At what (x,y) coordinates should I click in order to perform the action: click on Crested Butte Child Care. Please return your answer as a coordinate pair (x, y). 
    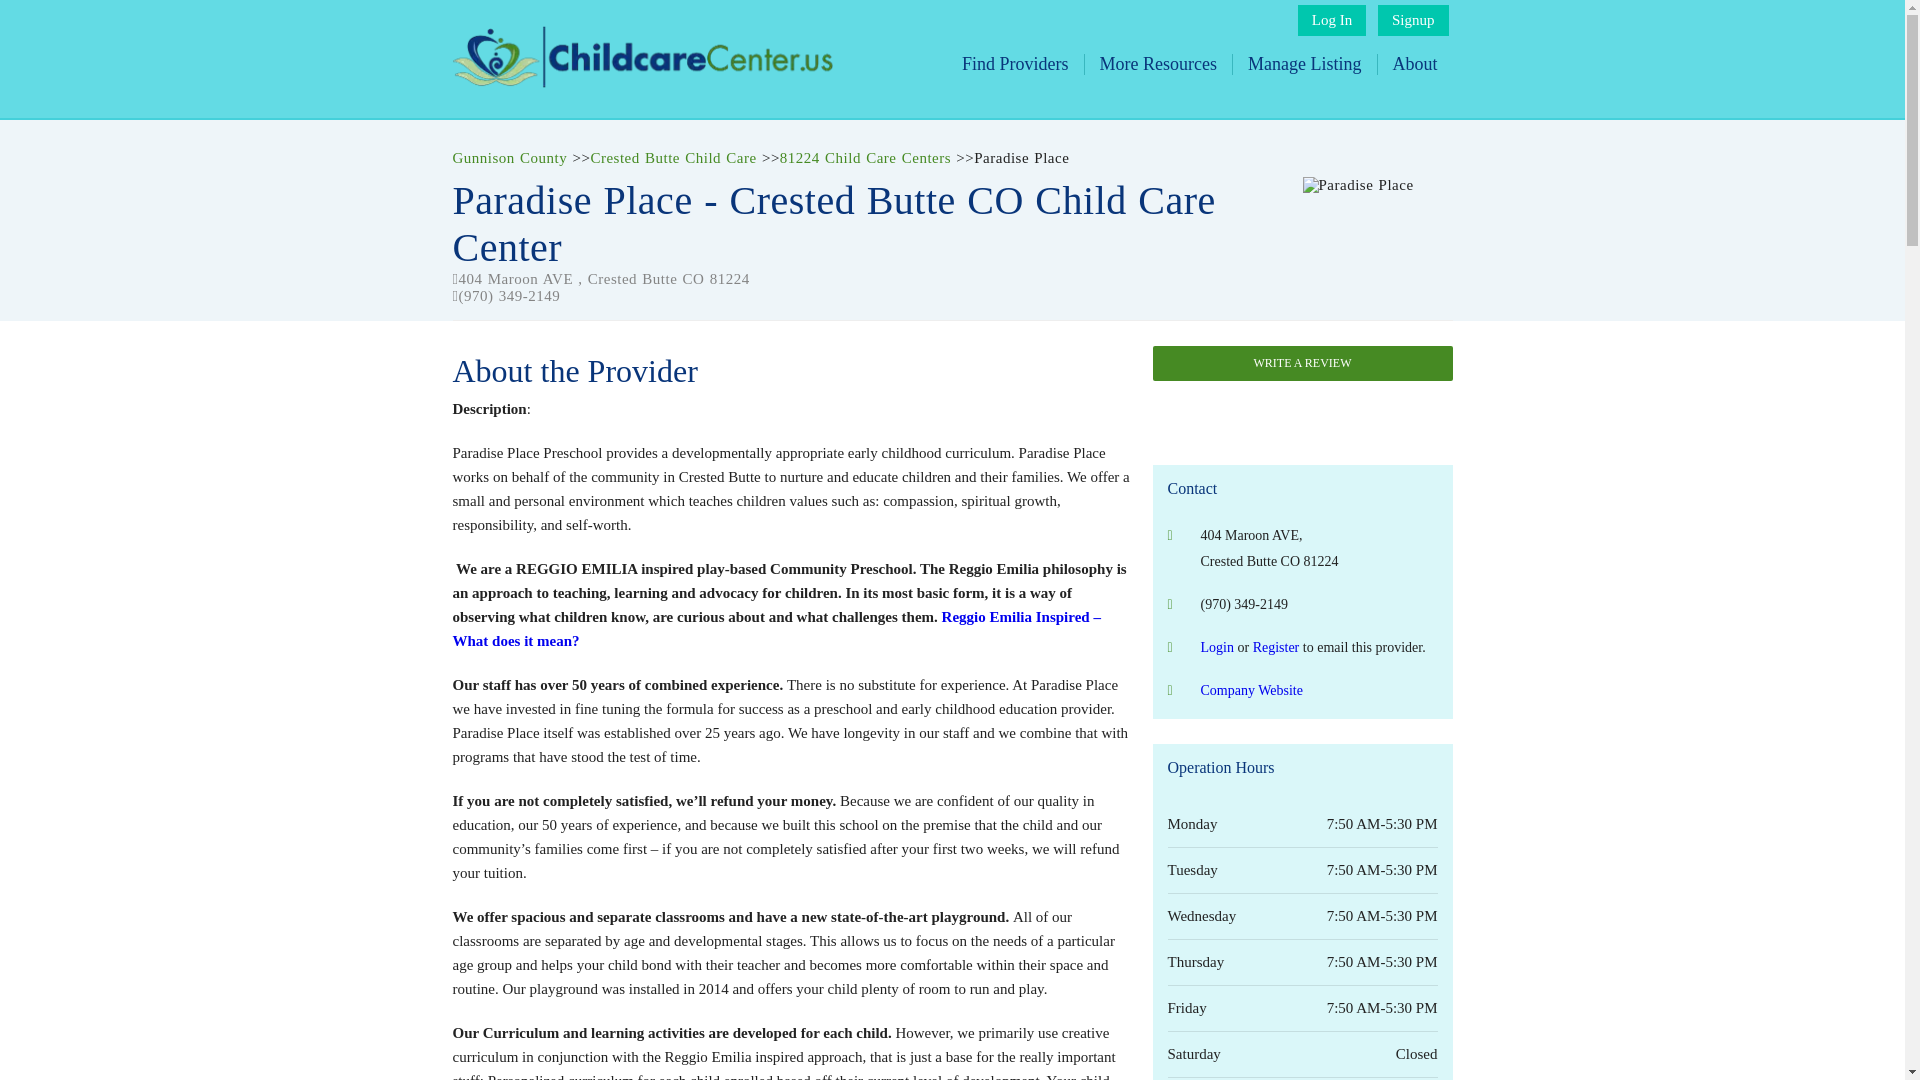
    Looking at the image, I should click on (672, 158).